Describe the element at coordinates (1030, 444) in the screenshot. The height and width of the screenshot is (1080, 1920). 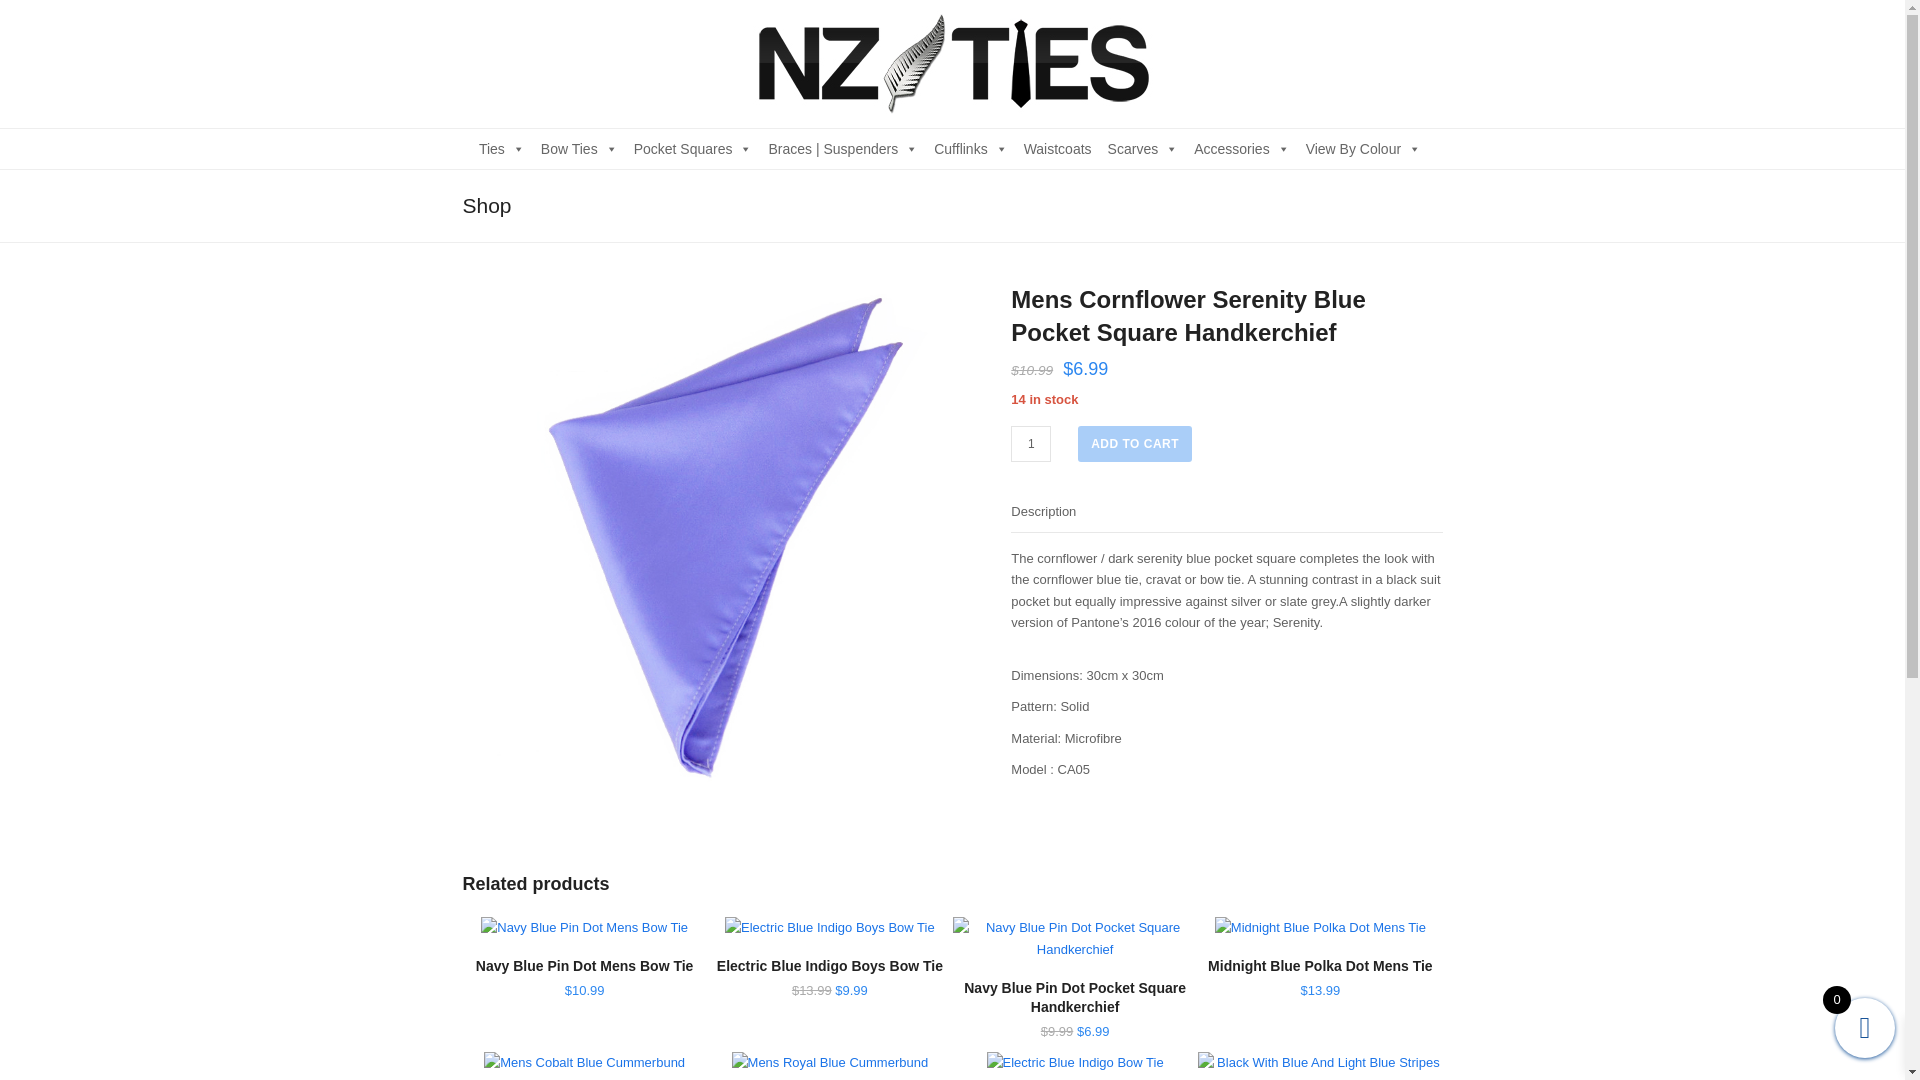
I see `1` at that location.